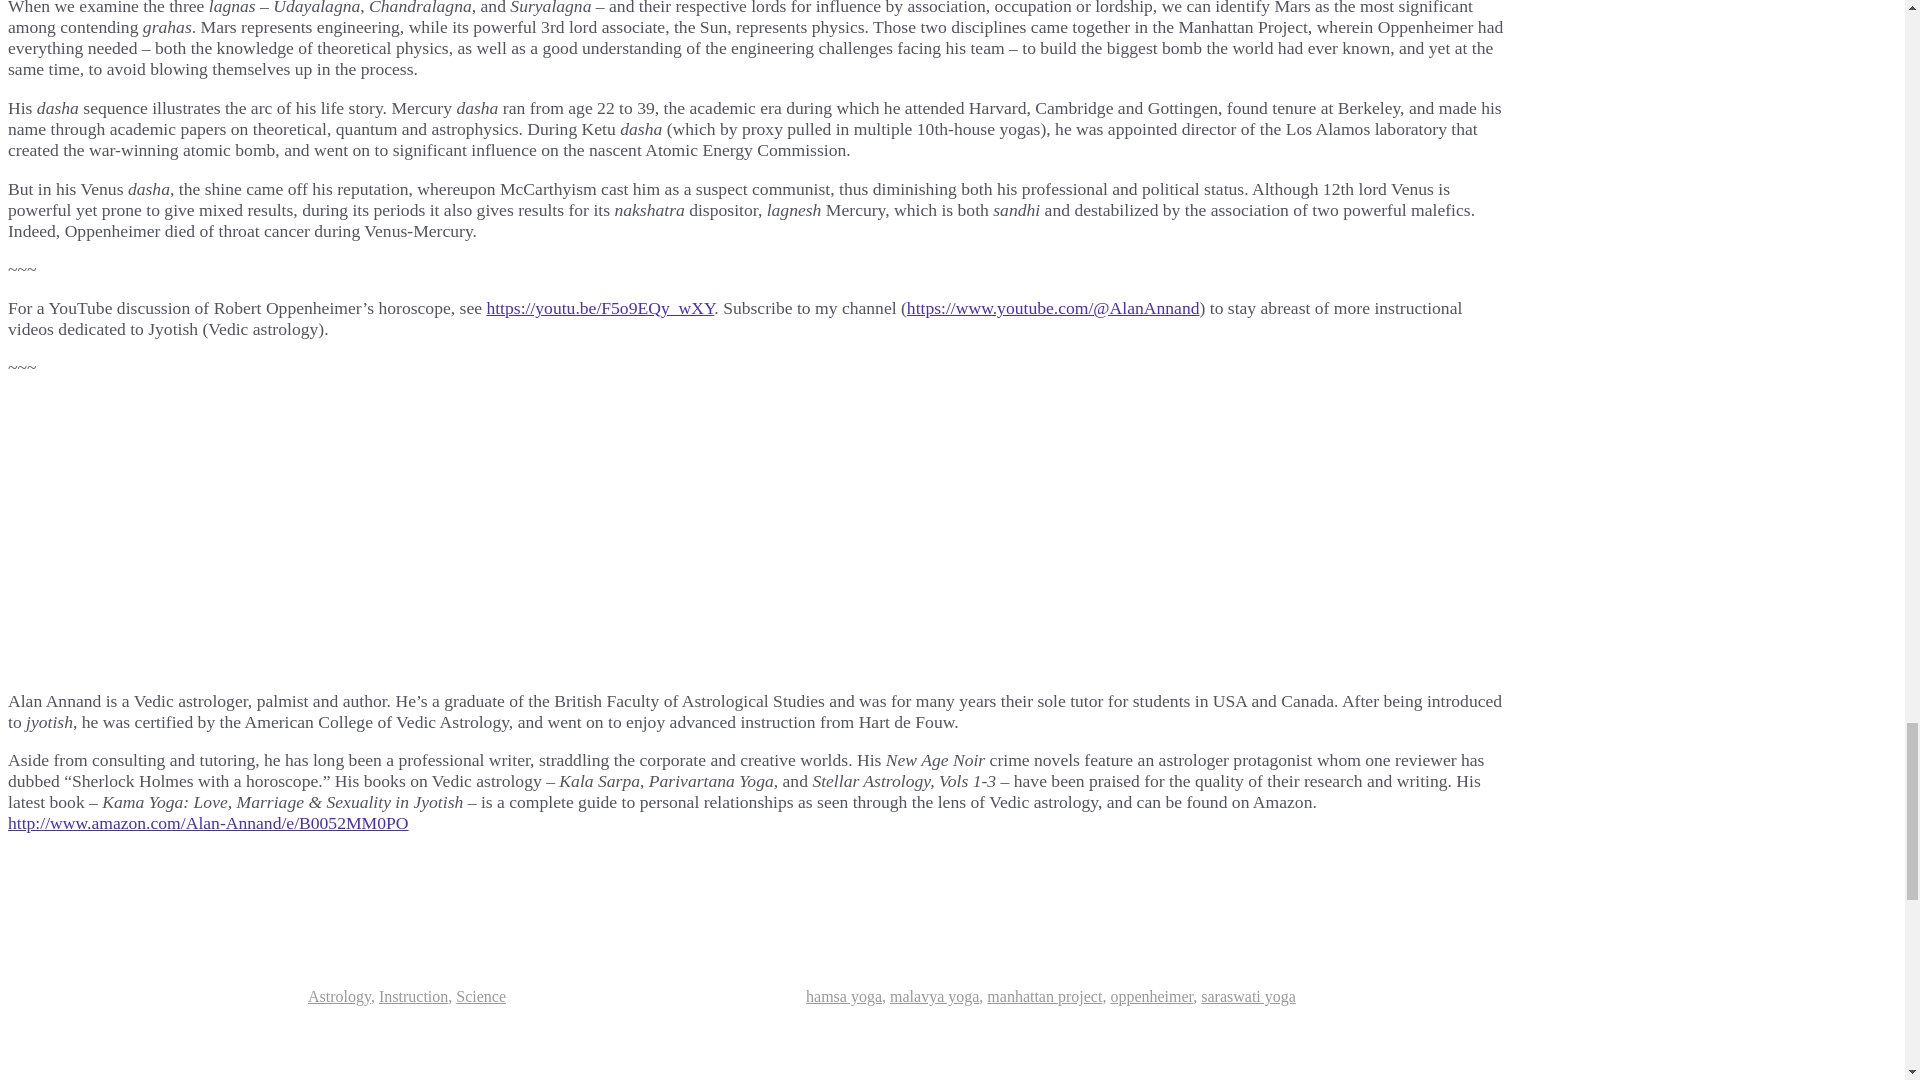  Describe the element at coordinates (481, 996) in the screenshot. I see `Science` at that location.